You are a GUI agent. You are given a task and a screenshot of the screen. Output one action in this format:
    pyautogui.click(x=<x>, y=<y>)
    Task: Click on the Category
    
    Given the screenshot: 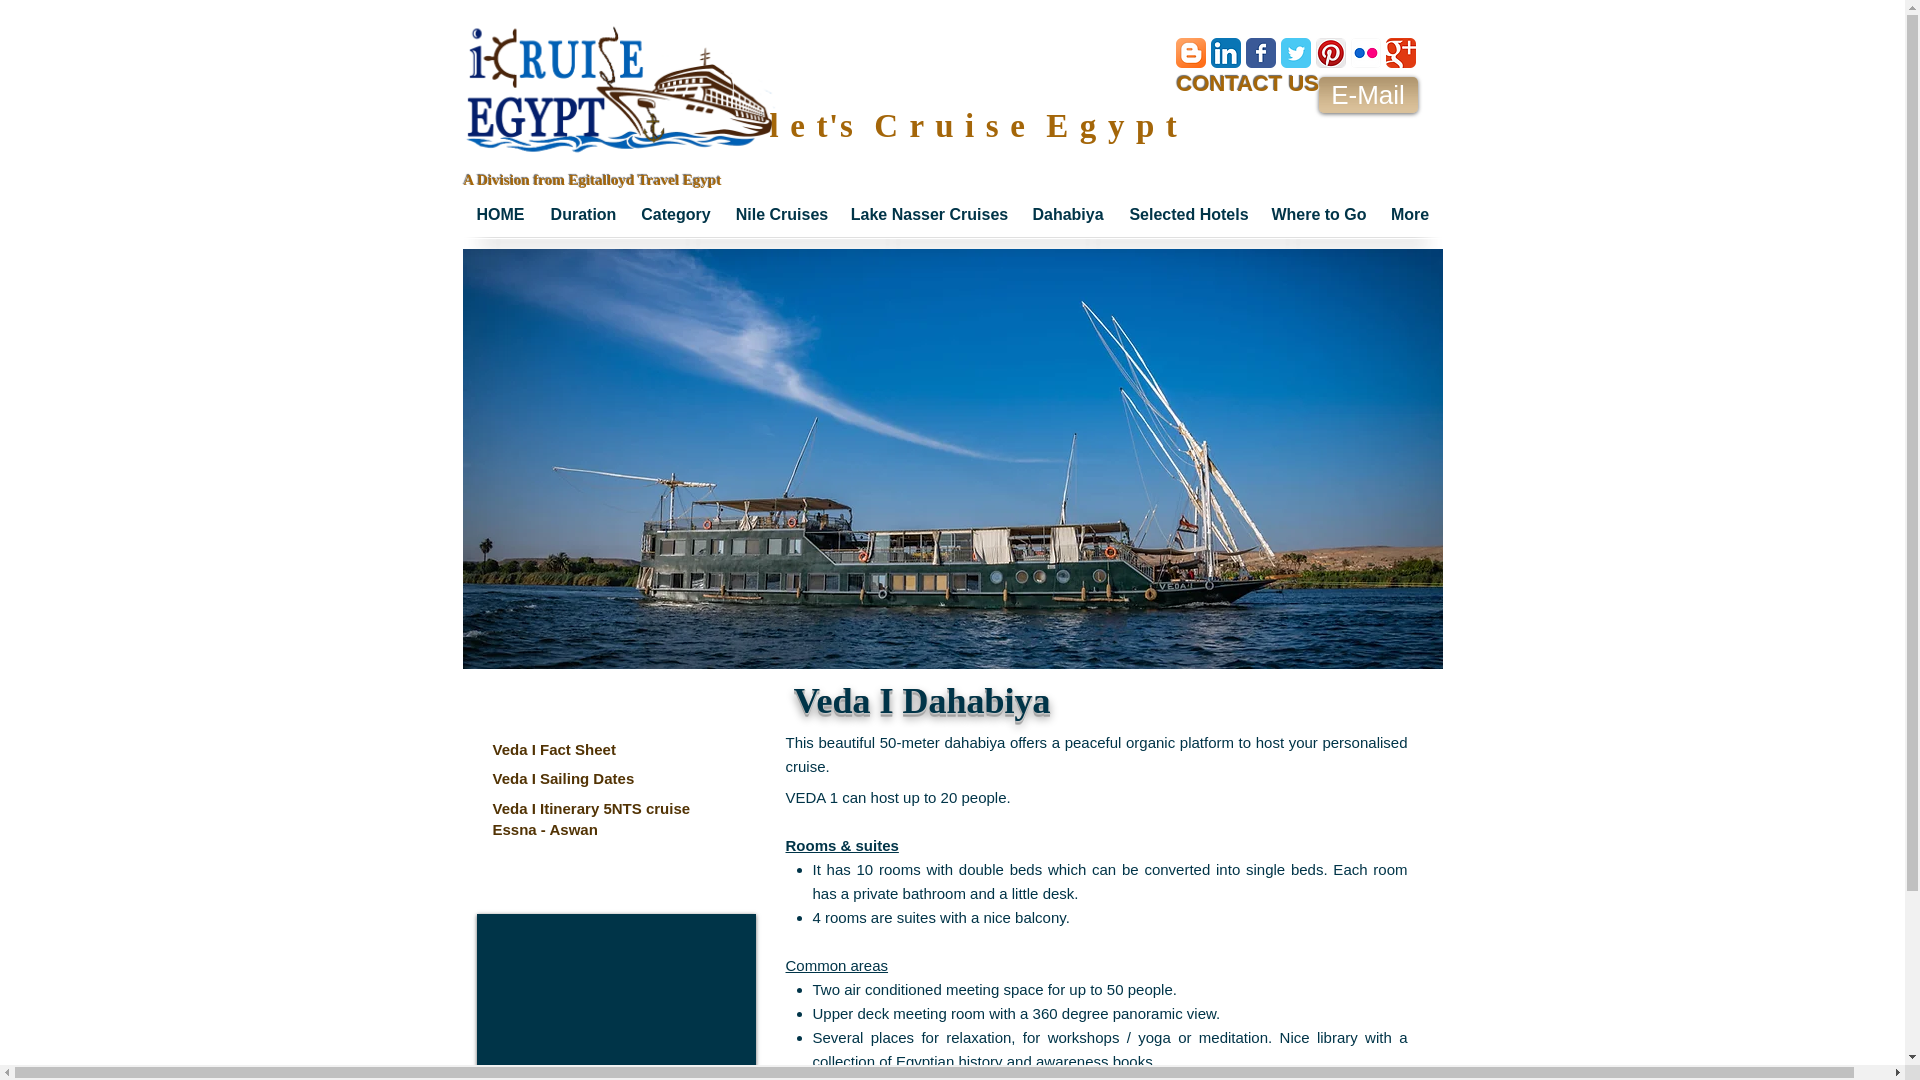 What is the action you would take?
    pyautogui.click(x=675, y=214)
    